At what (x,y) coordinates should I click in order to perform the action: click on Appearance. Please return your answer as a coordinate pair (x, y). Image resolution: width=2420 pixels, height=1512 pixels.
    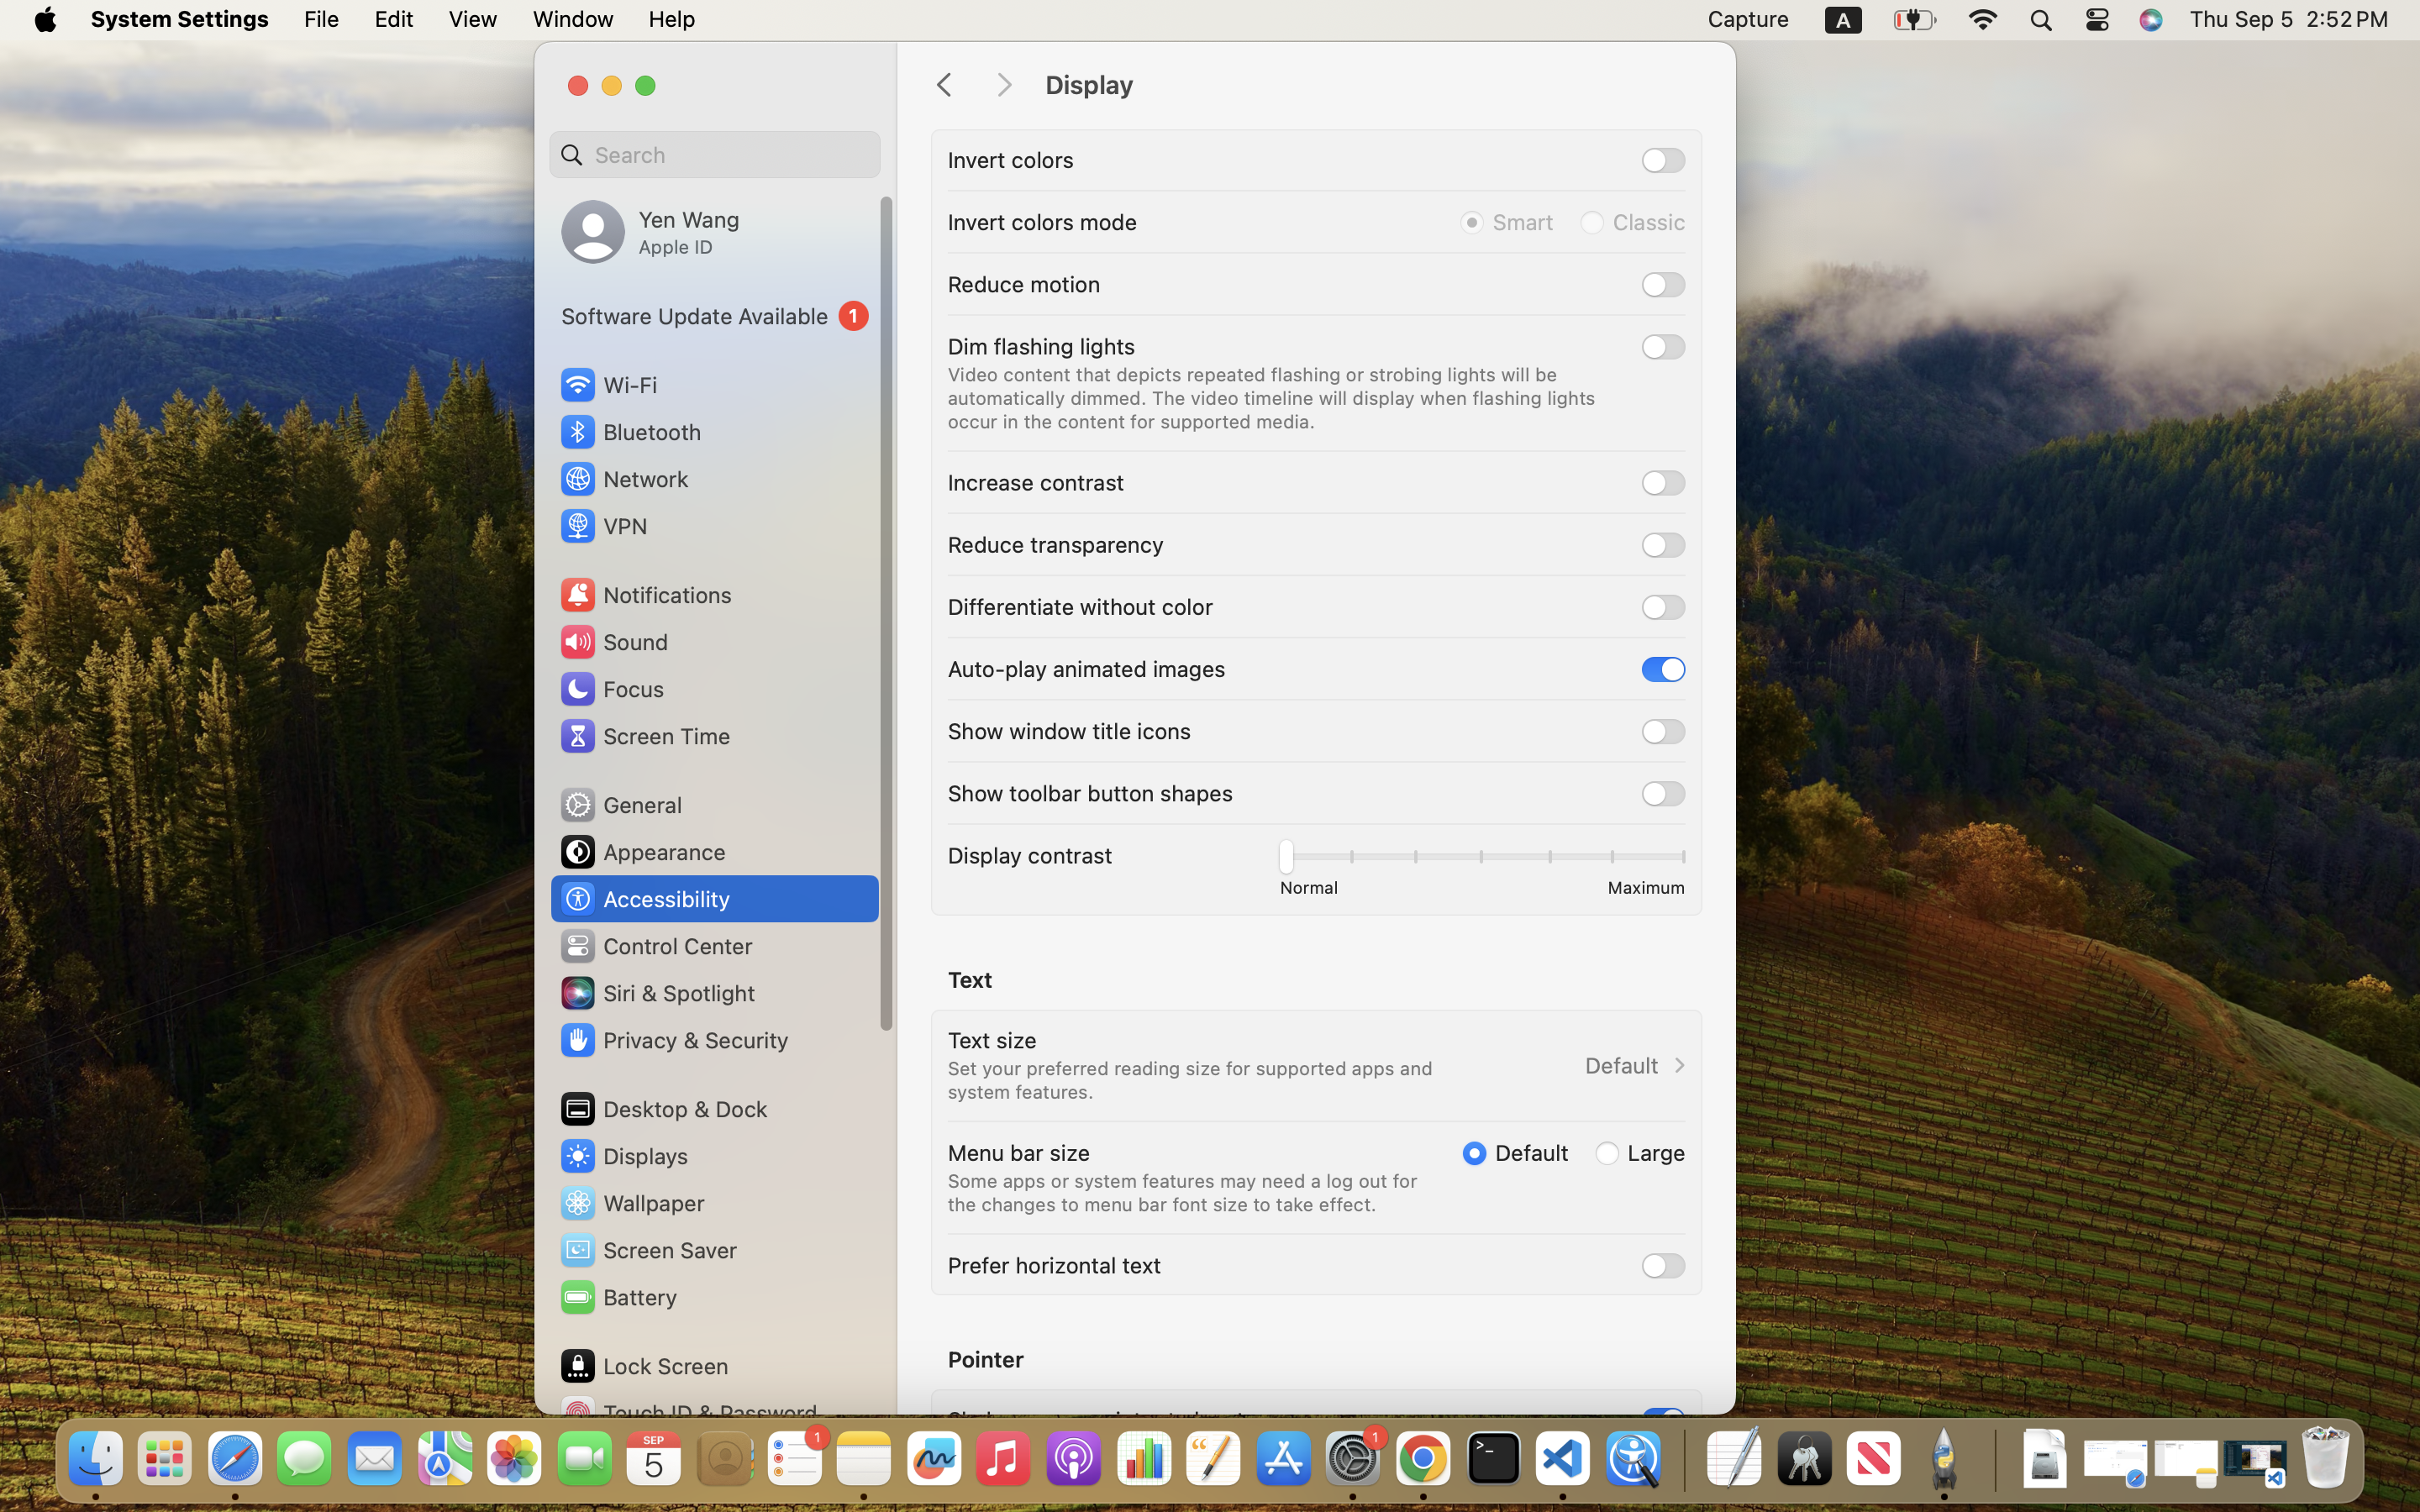
    Looking at the image, I should click on (642, 852).